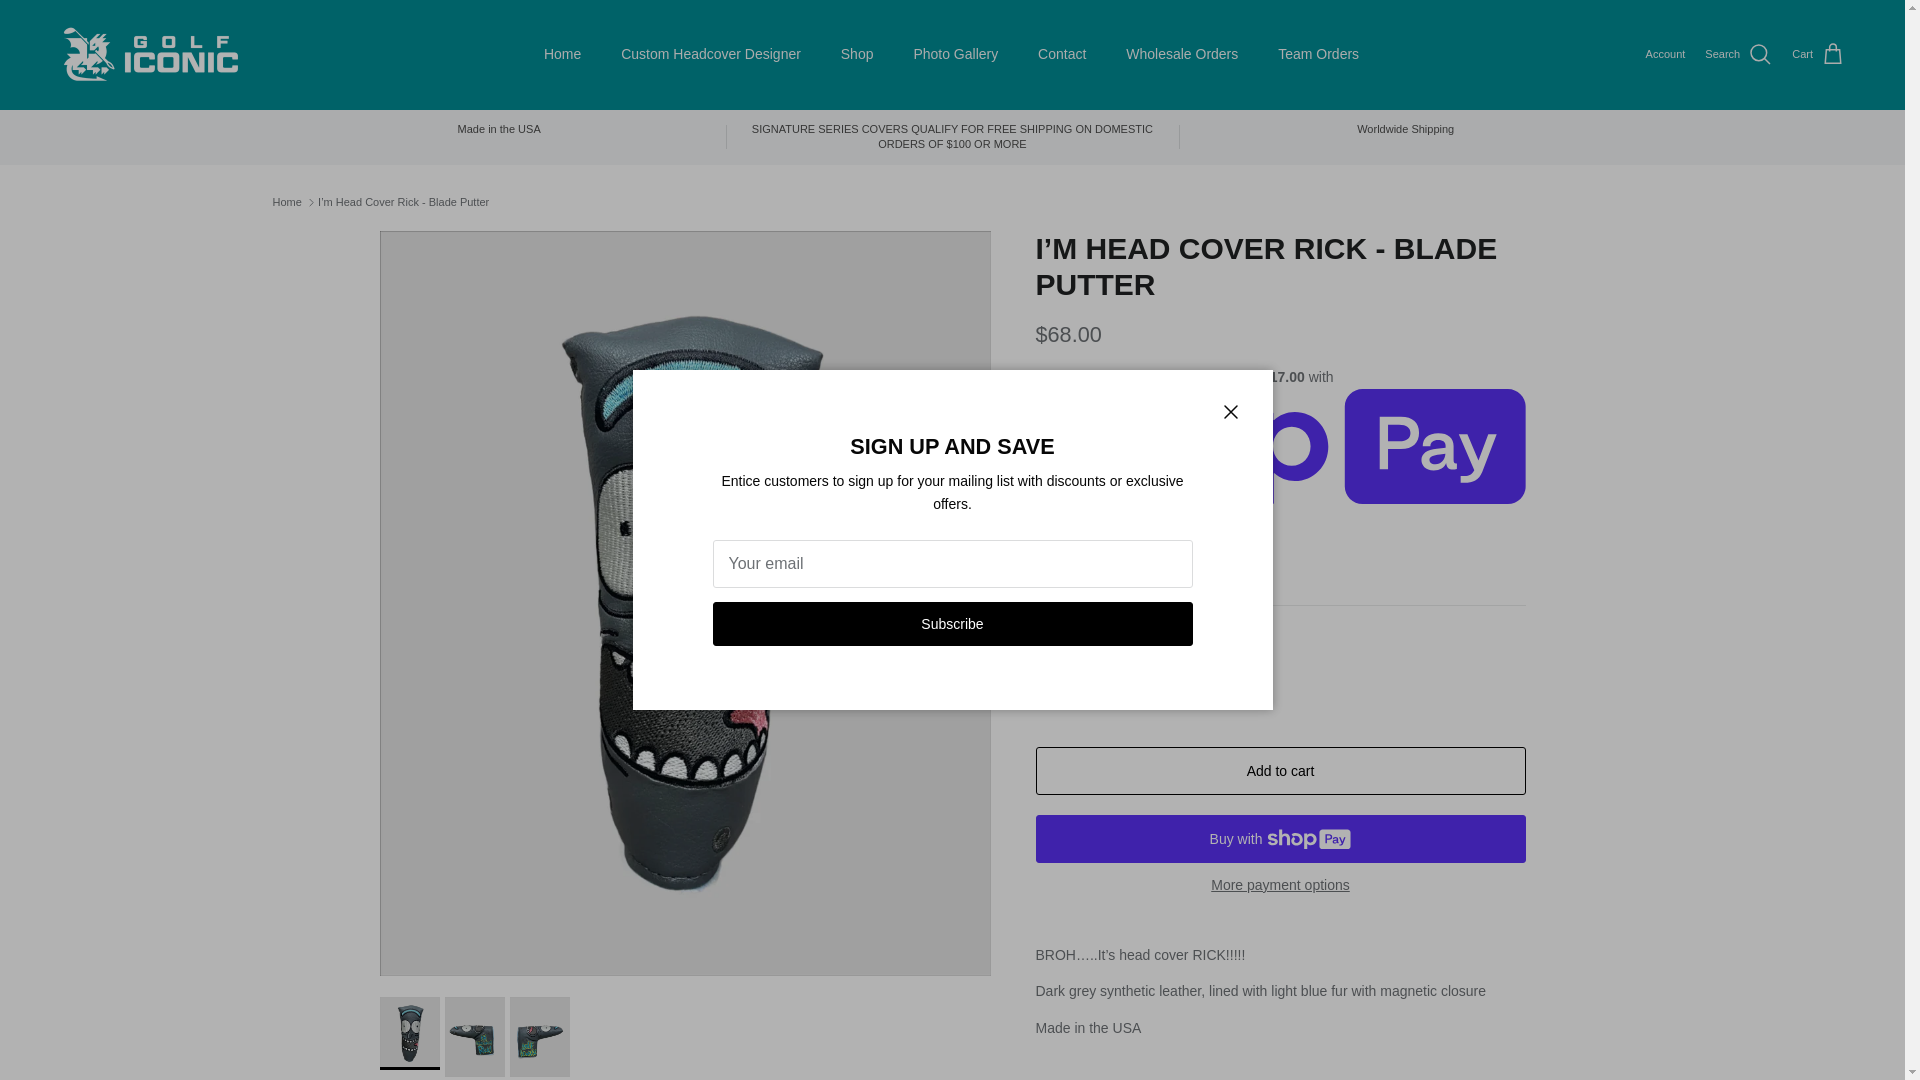 This screenshot has height=1080, width=1920. I want to click on Contact, so click(1062, 54).